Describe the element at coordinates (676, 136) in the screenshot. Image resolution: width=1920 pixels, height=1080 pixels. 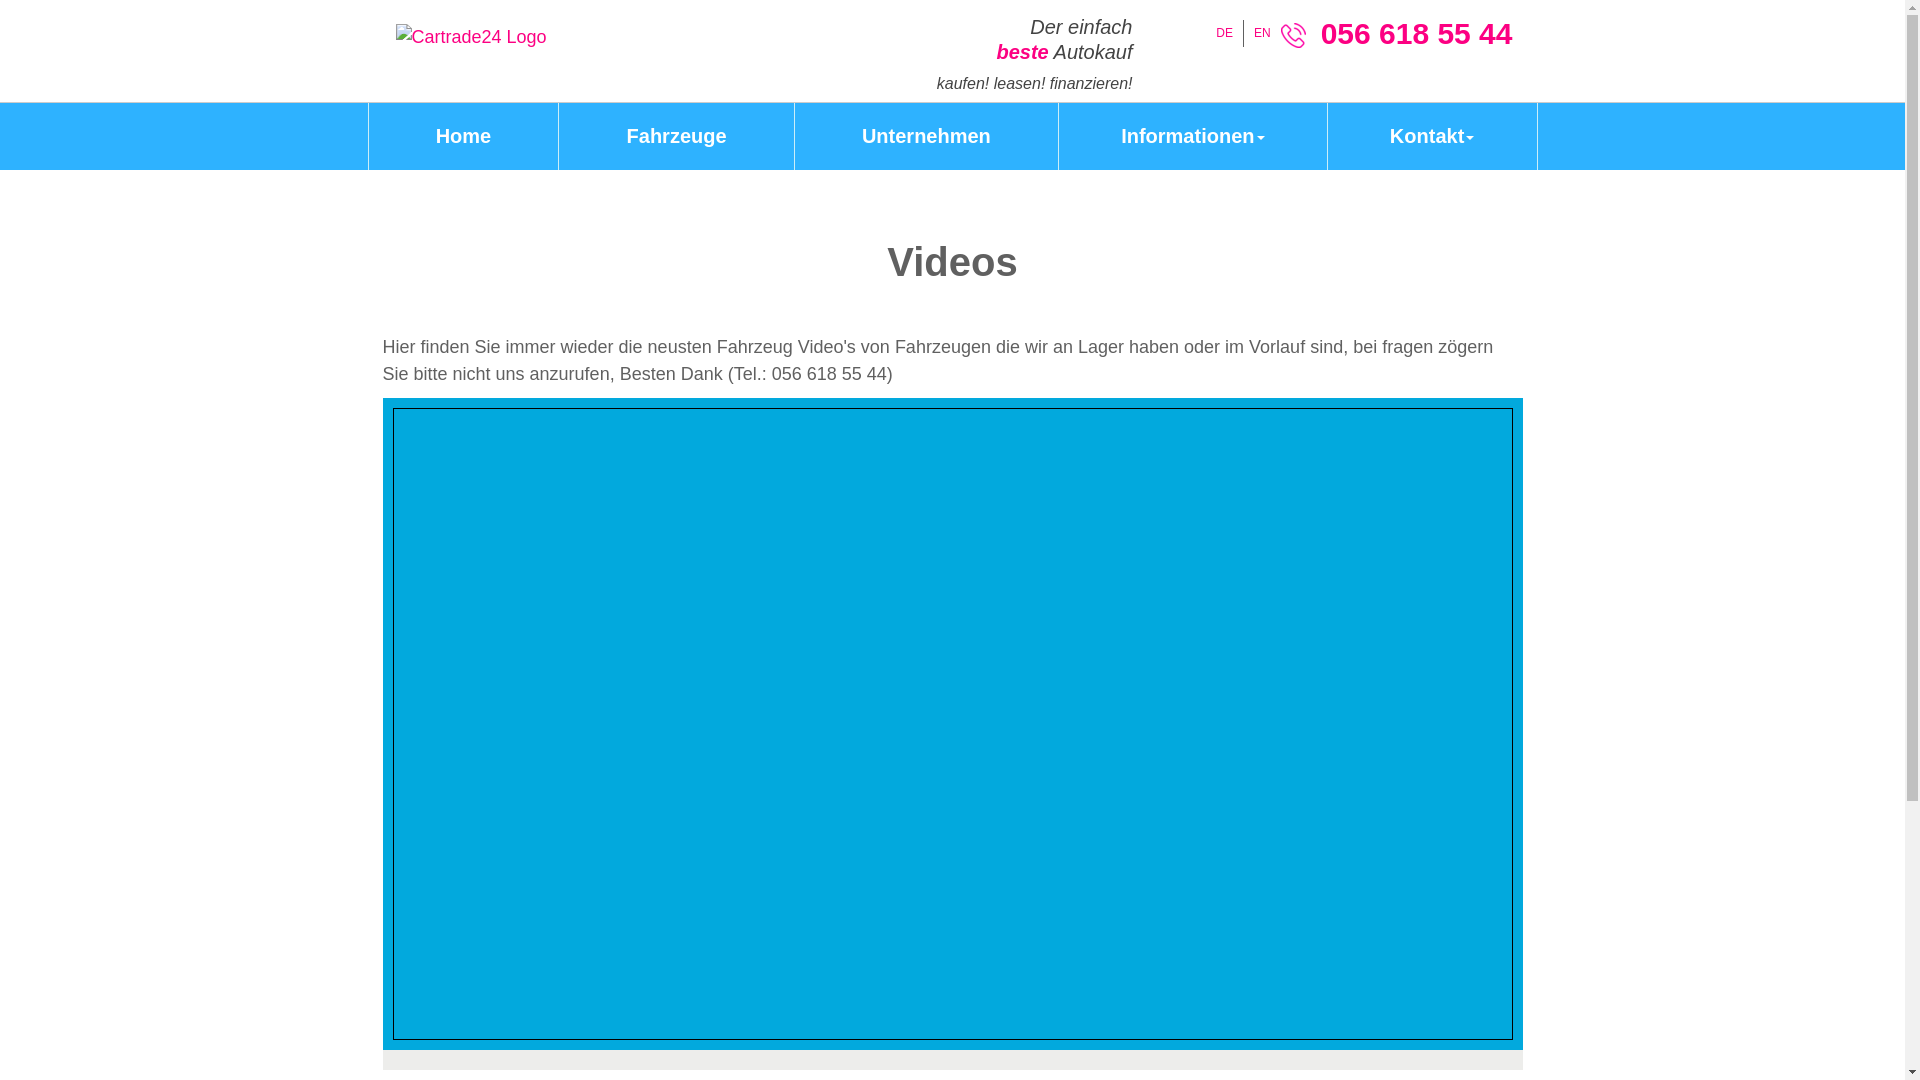
I see `Fahrzeuge` at that location.